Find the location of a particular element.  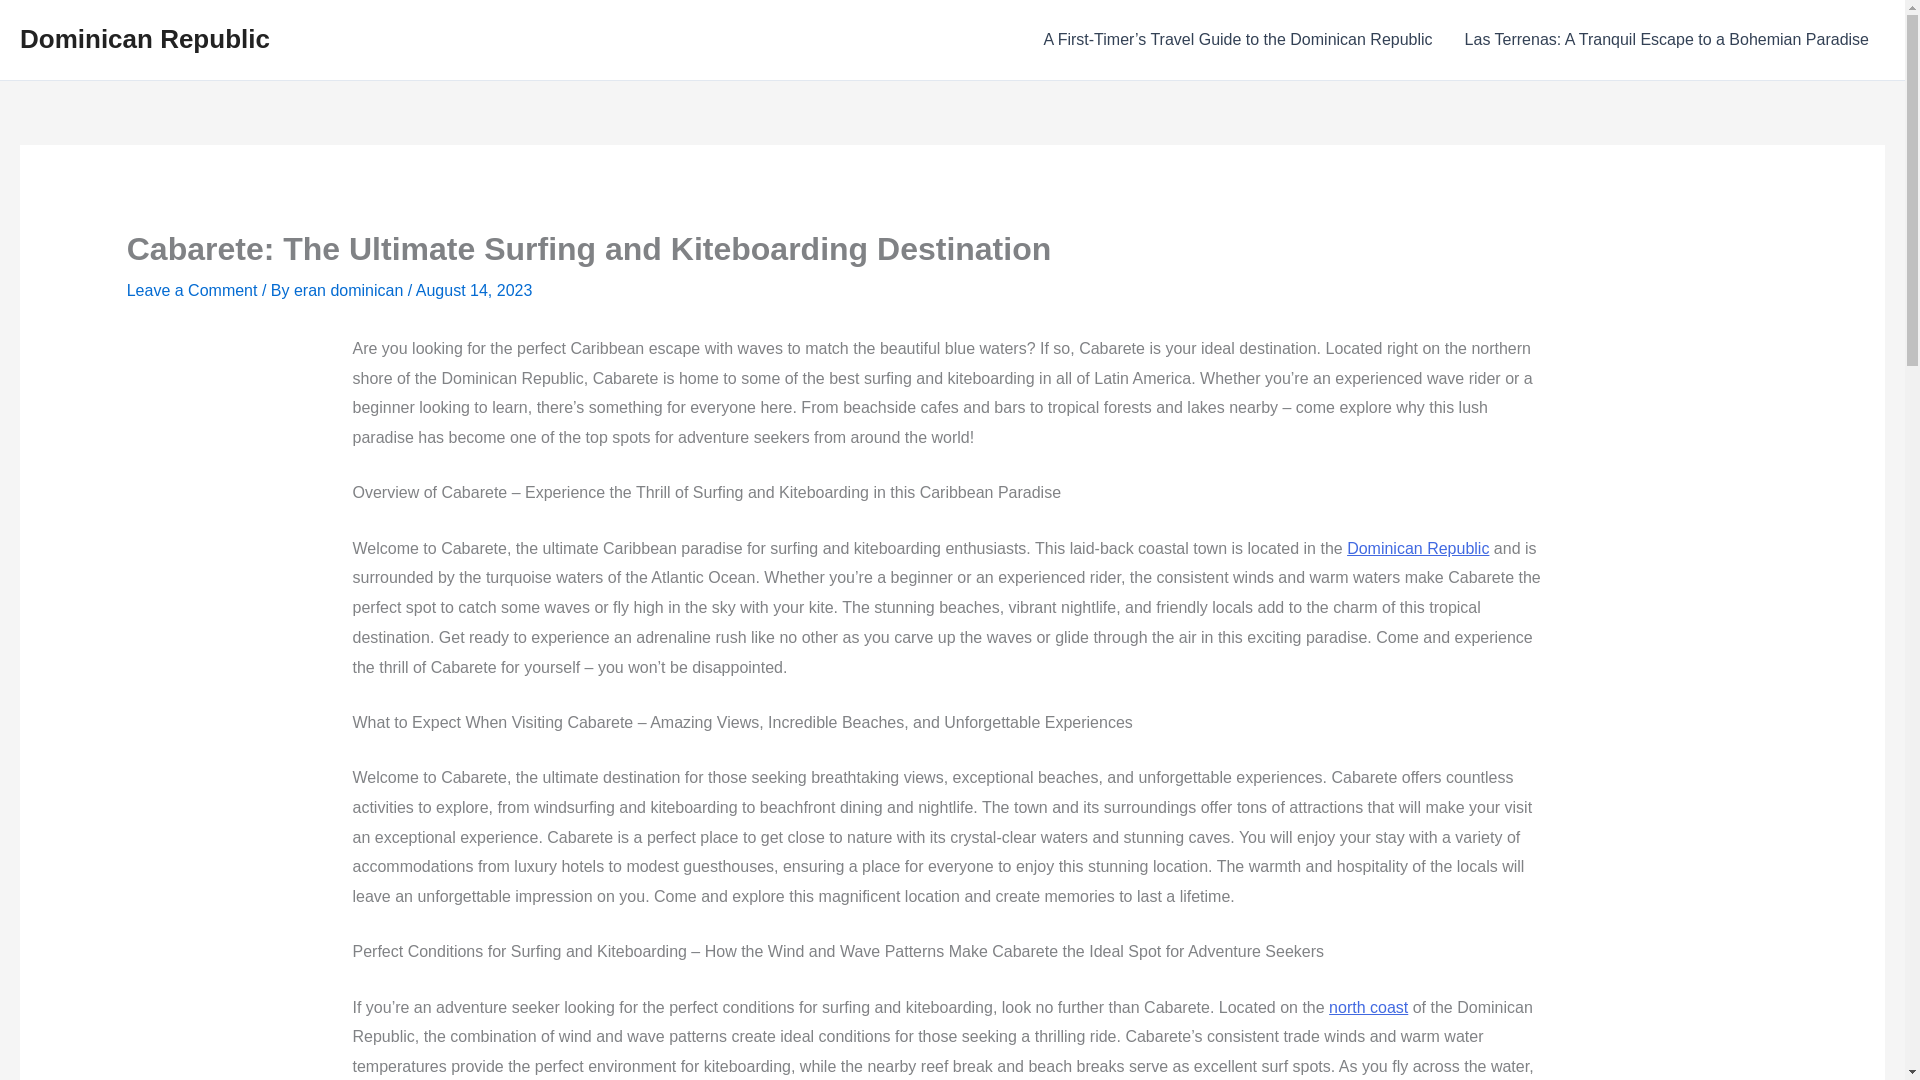

north coast is located at coordinates (1368, 1008).